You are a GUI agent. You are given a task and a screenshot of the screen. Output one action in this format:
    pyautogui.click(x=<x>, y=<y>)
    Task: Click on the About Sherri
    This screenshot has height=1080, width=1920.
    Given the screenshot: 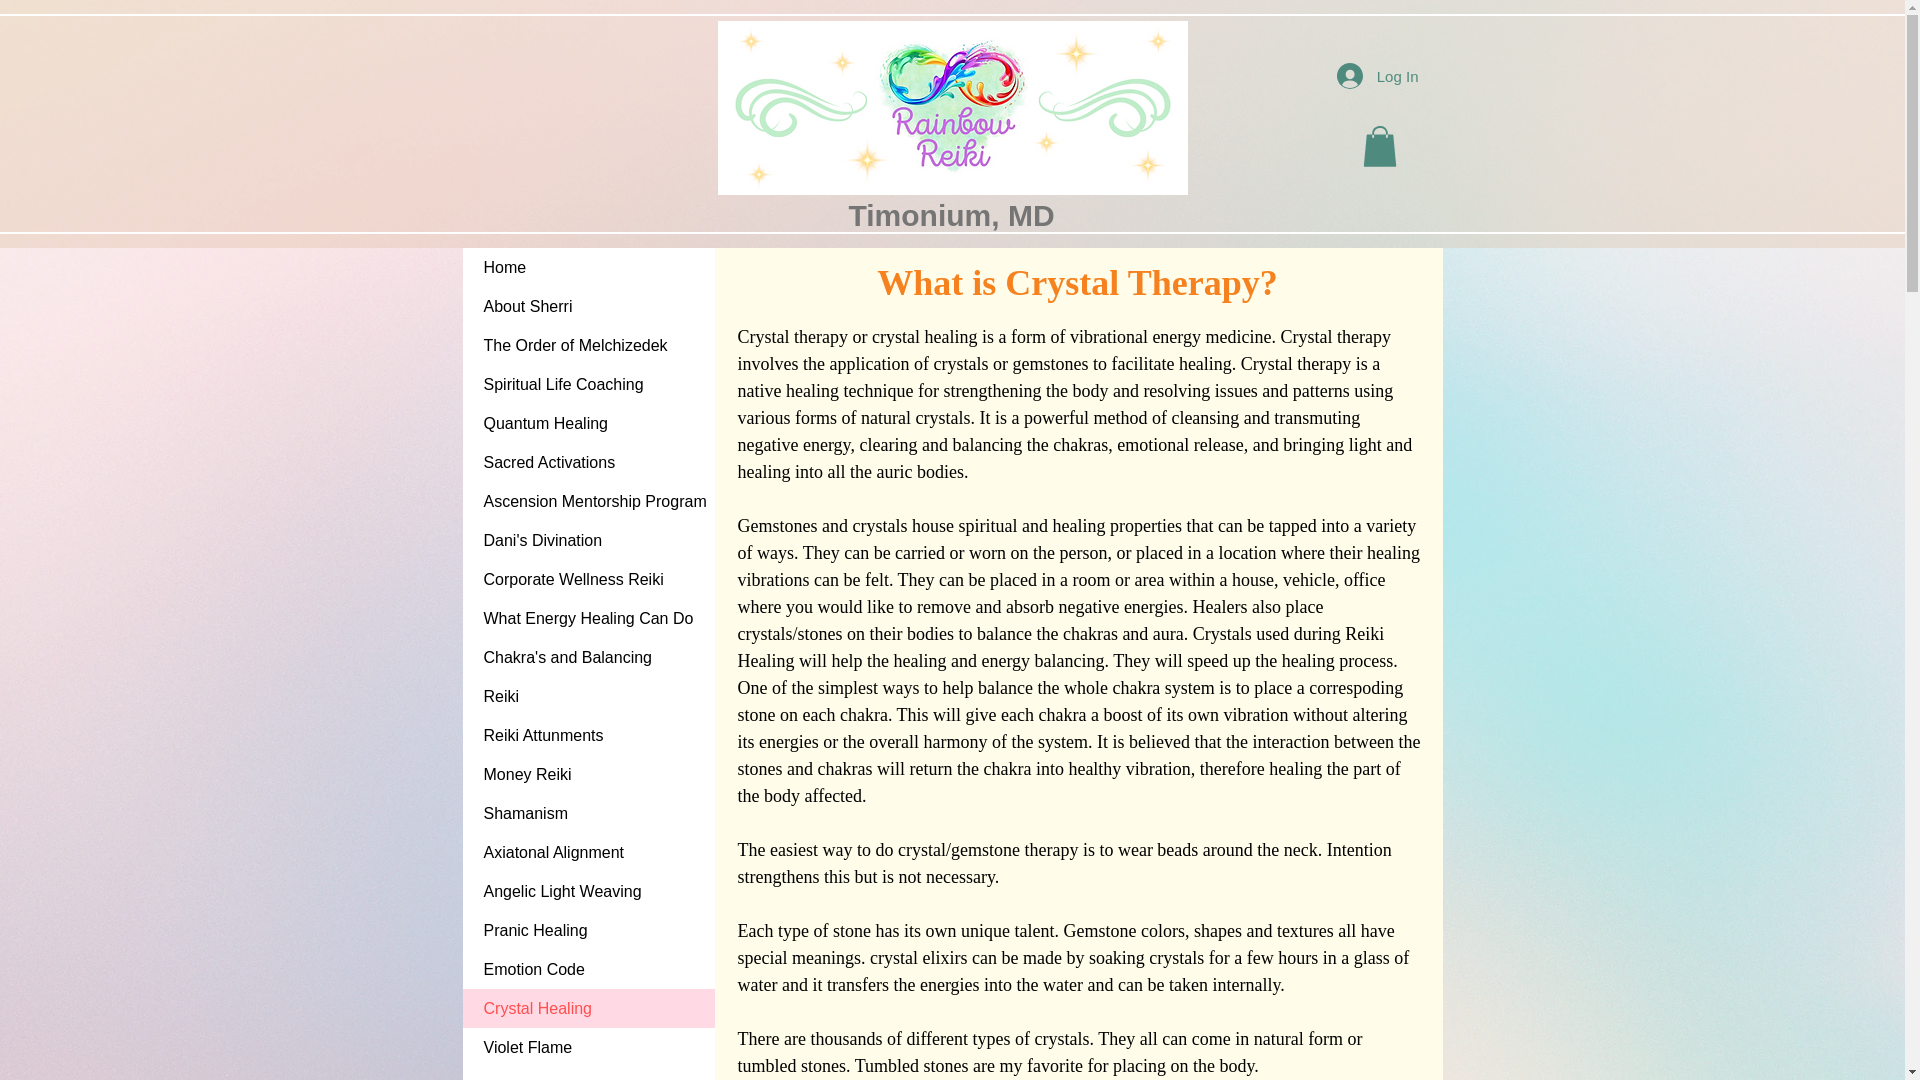 What is the action you would take?
    pyautogui.click(x=588, y=306)
    